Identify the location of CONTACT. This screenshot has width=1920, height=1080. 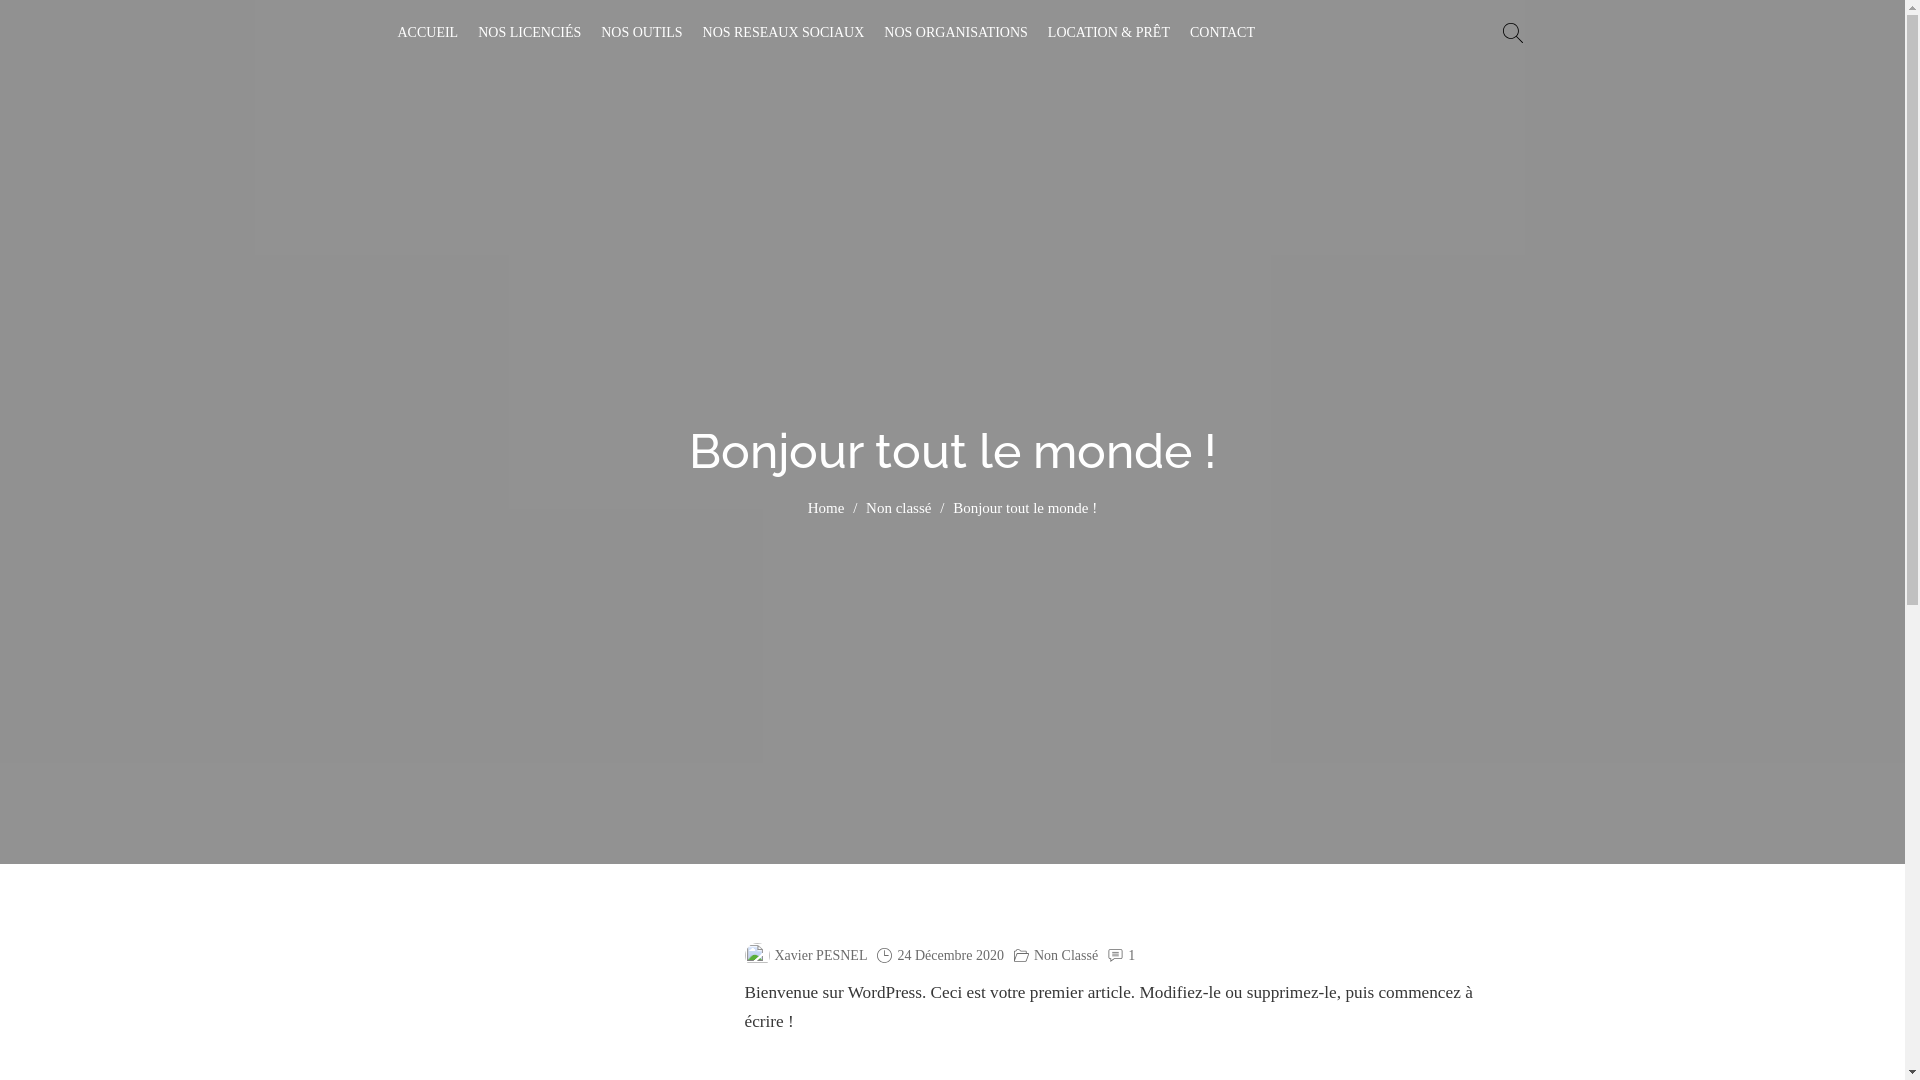
(1222, 33).